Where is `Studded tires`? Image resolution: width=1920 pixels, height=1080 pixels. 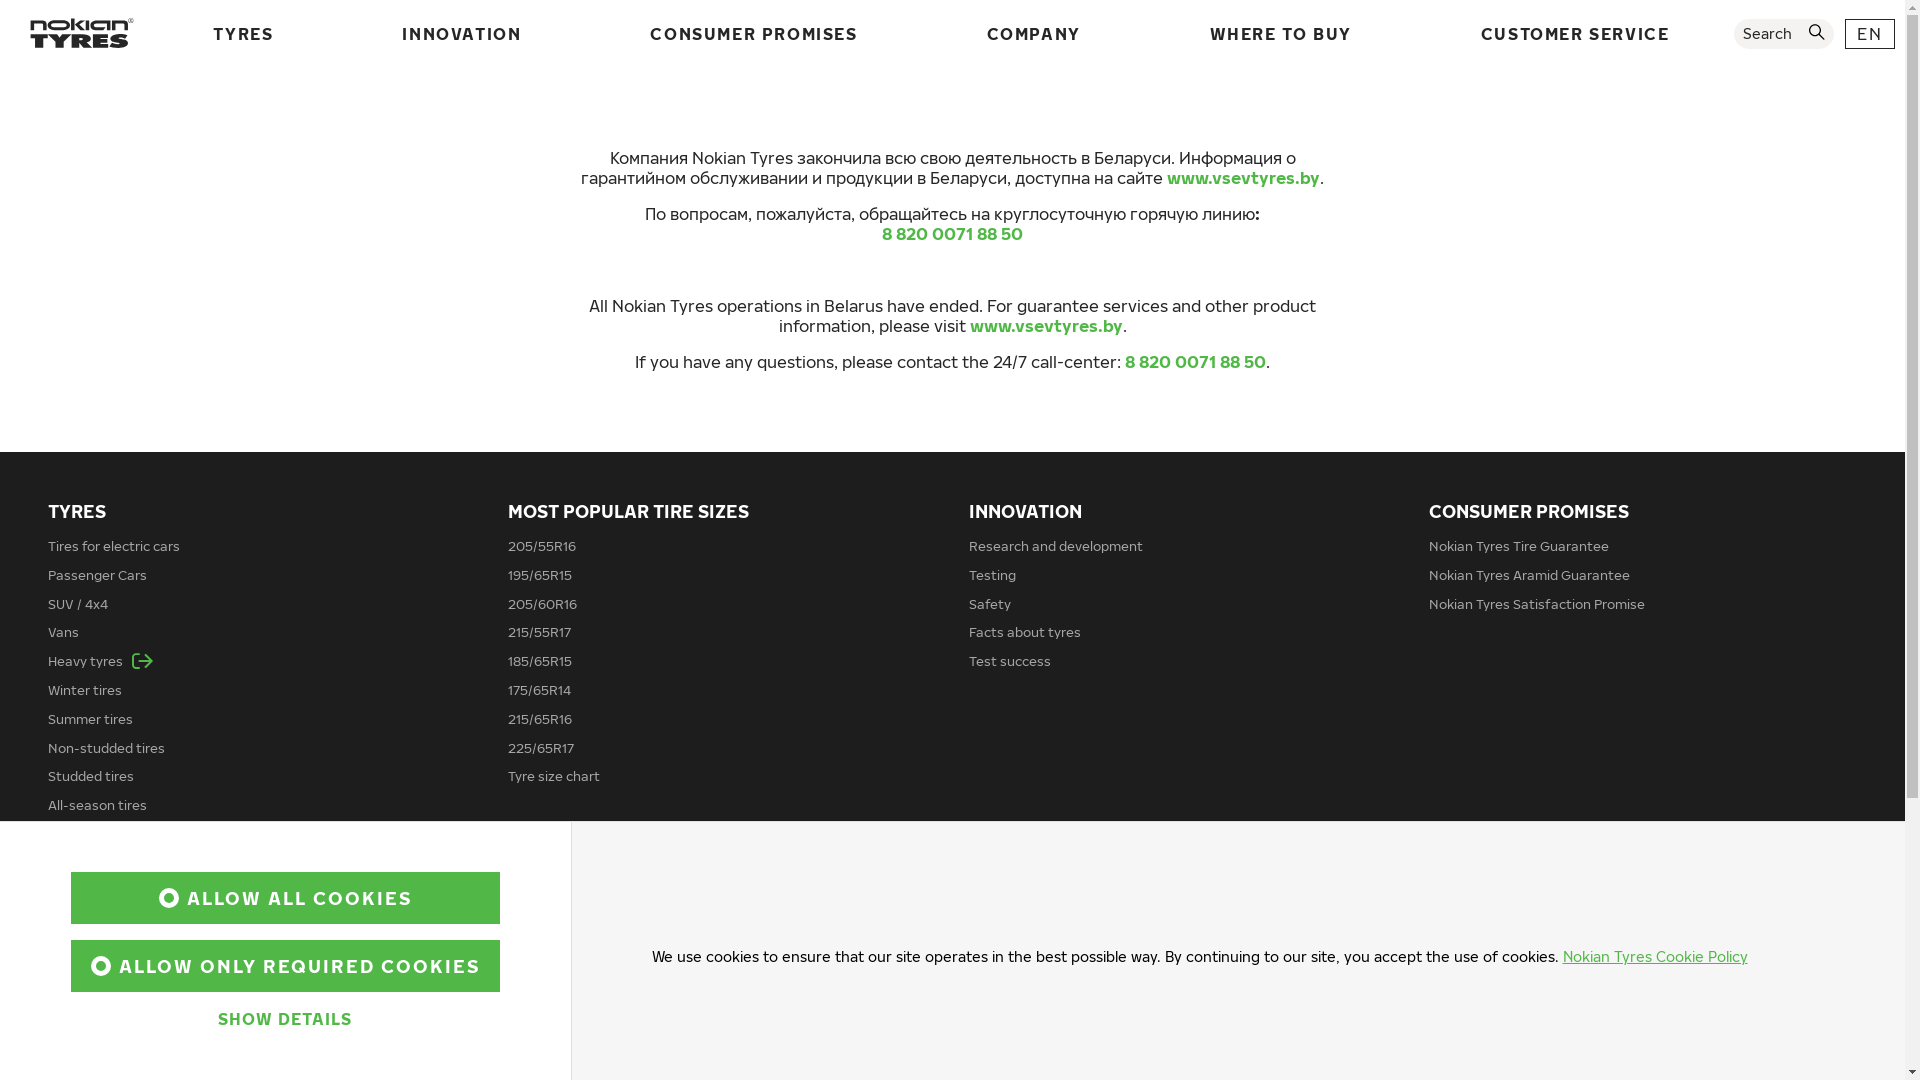 Studded tires is located at coordinates (91, 776).